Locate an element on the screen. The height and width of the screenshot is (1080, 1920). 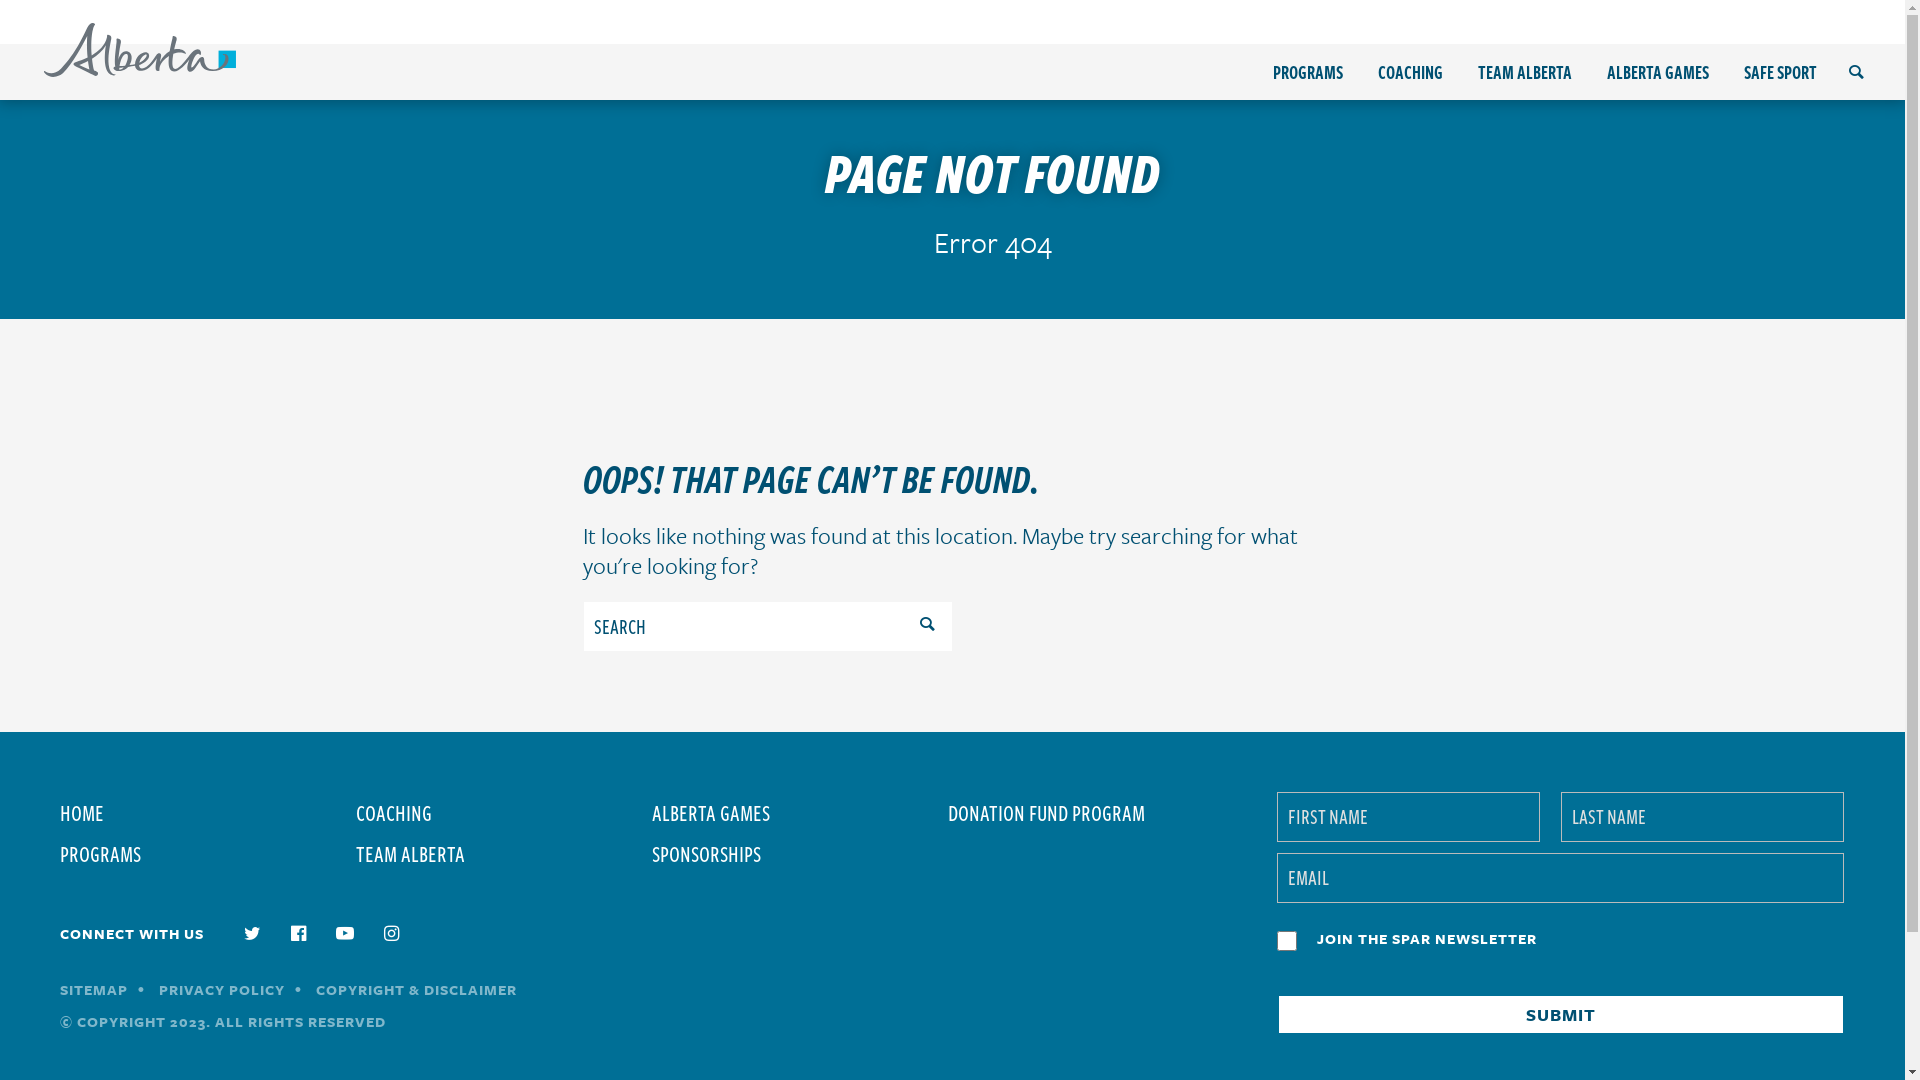
Home is located at coordinates (140, 50).